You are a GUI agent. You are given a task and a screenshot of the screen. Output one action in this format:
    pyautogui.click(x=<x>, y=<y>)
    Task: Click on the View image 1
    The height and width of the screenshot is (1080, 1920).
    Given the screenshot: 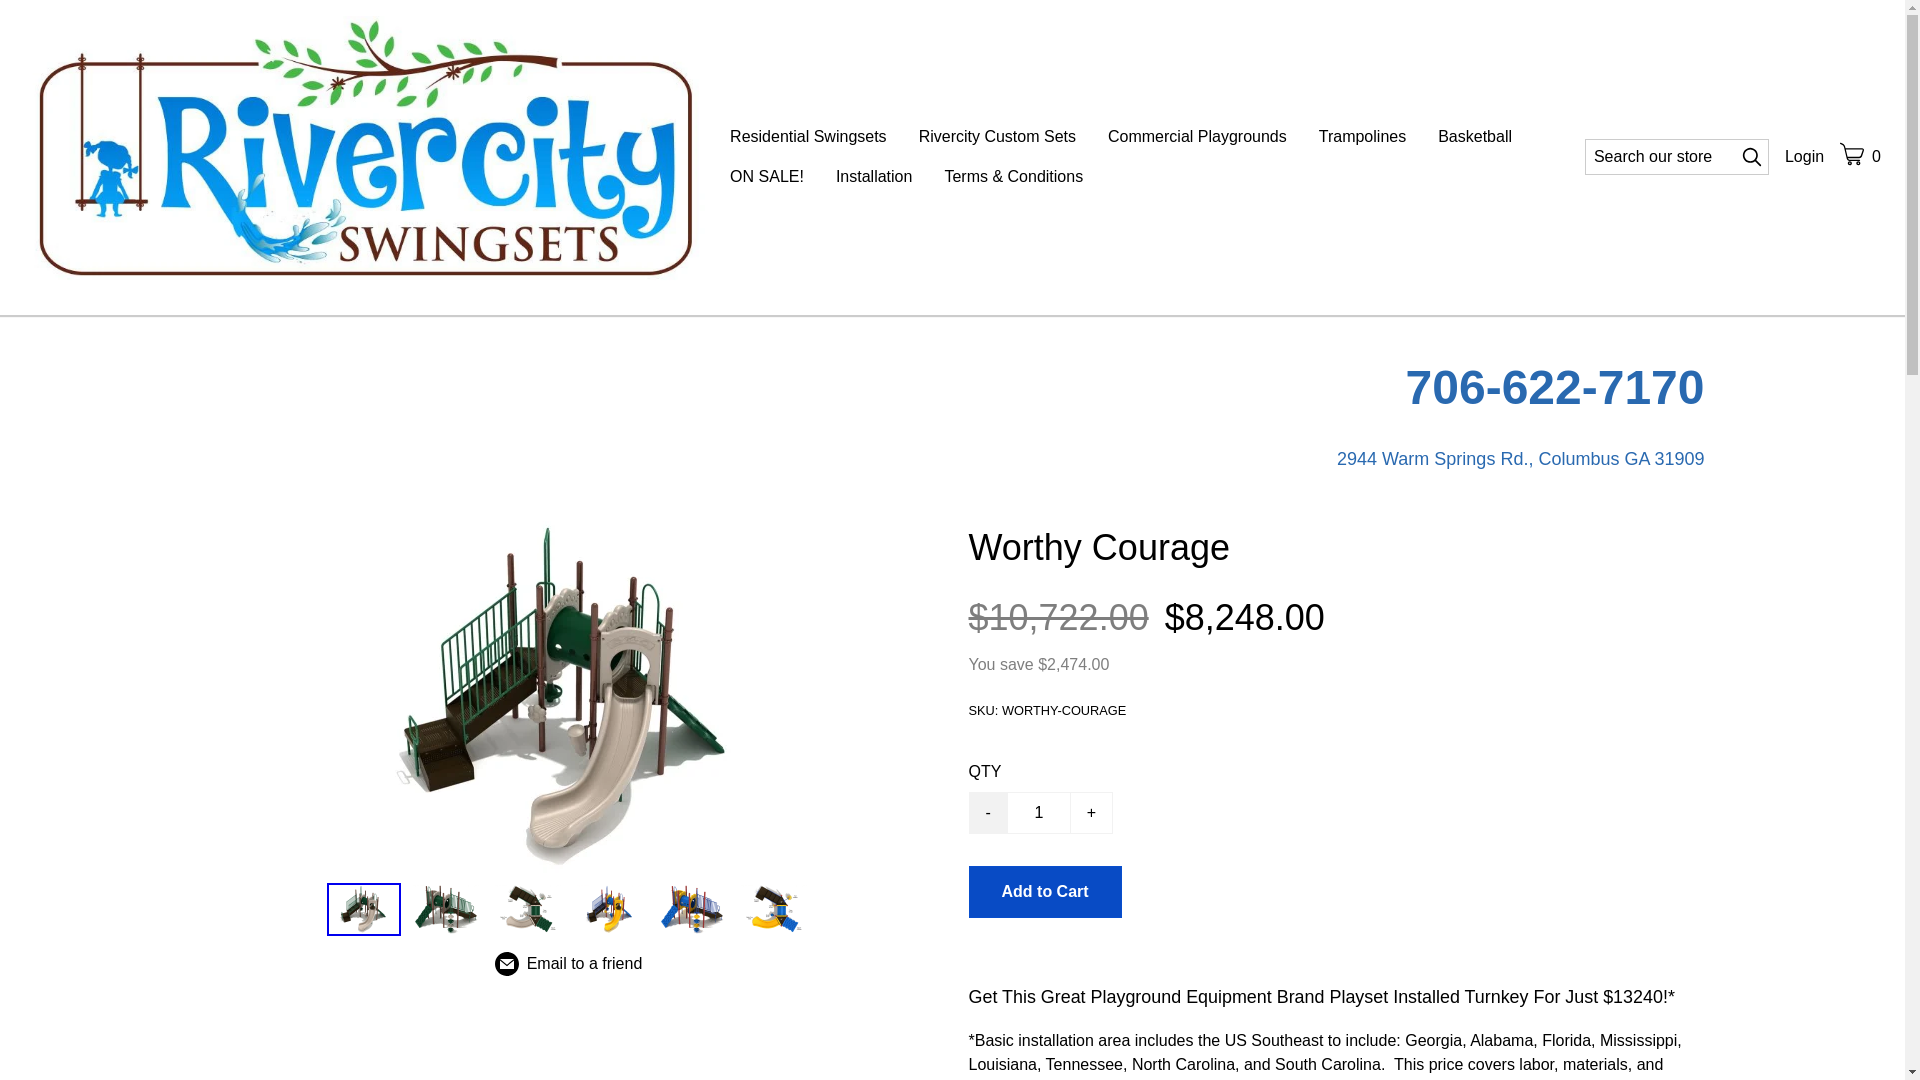 What is the action you would take?
    pyautogui.click(x=362, y=909)
    